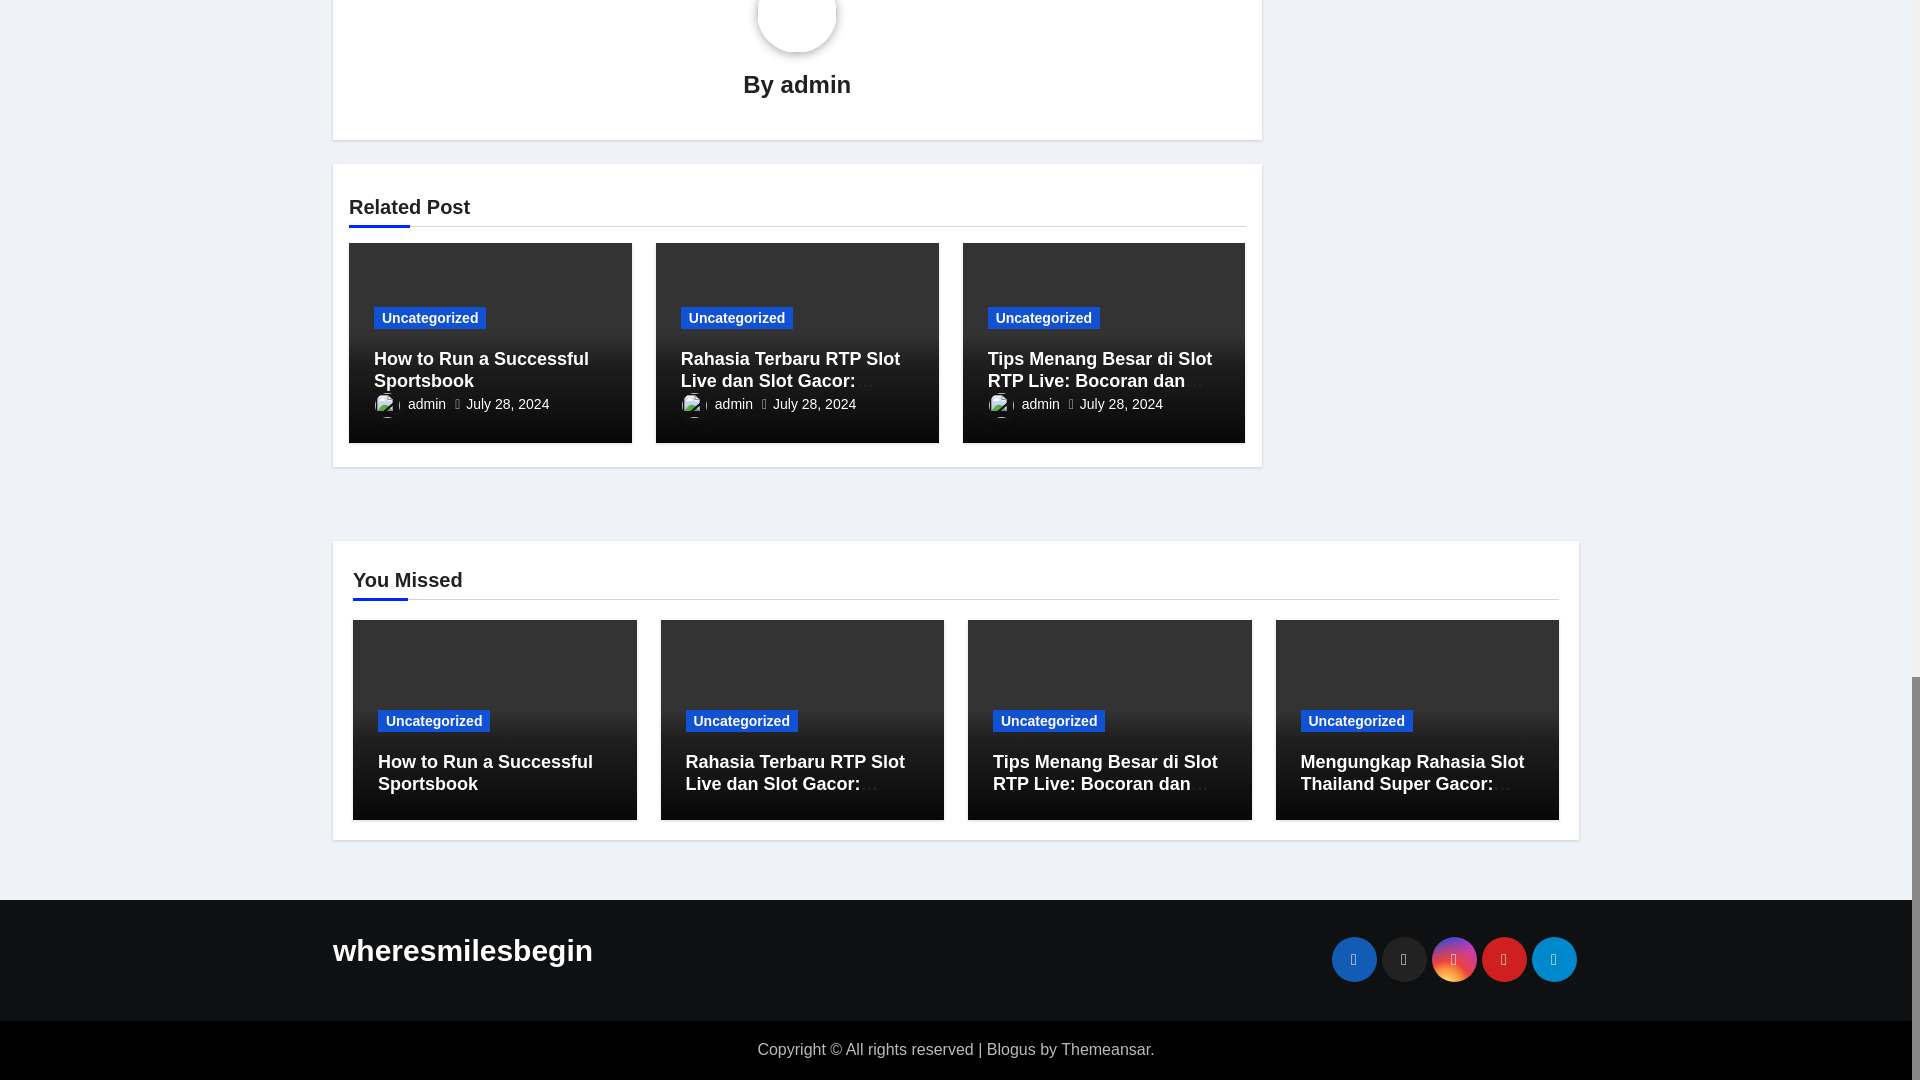 The image size is (1920, 1080). Describe the element at coordinates (508, 404) in the screenshot. I see `July 28, 2024` at that location.